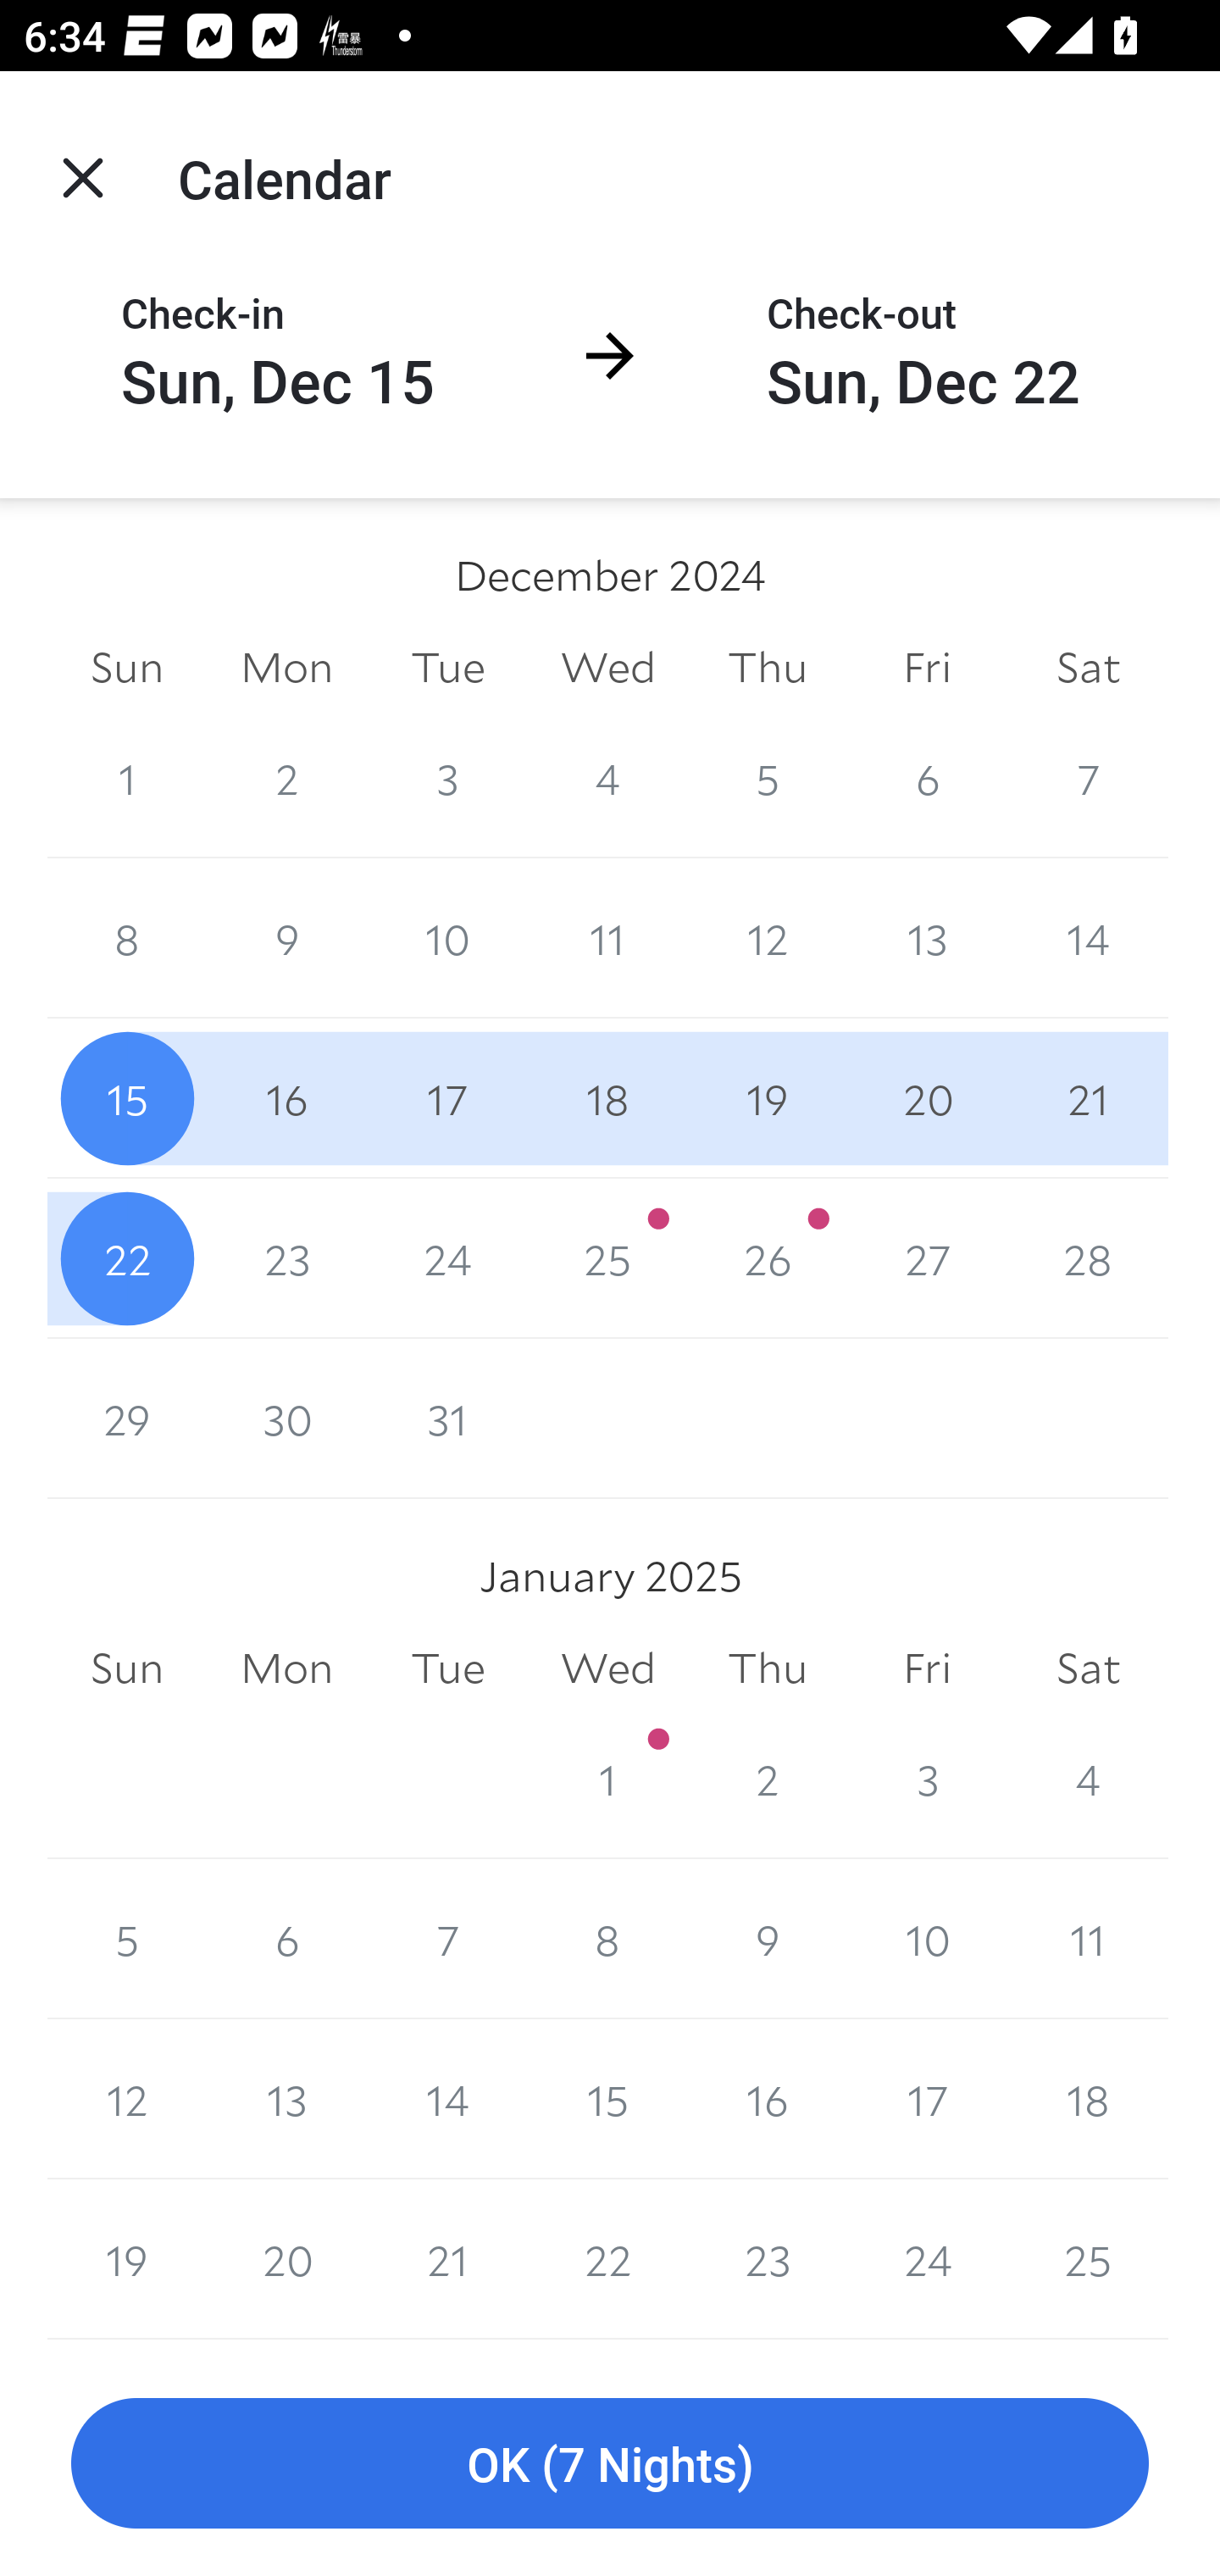  What do you see at coordinates (127, 1939) in the screenshot?
I see `5 5 January 2025` at bounding box center [127, 1939].